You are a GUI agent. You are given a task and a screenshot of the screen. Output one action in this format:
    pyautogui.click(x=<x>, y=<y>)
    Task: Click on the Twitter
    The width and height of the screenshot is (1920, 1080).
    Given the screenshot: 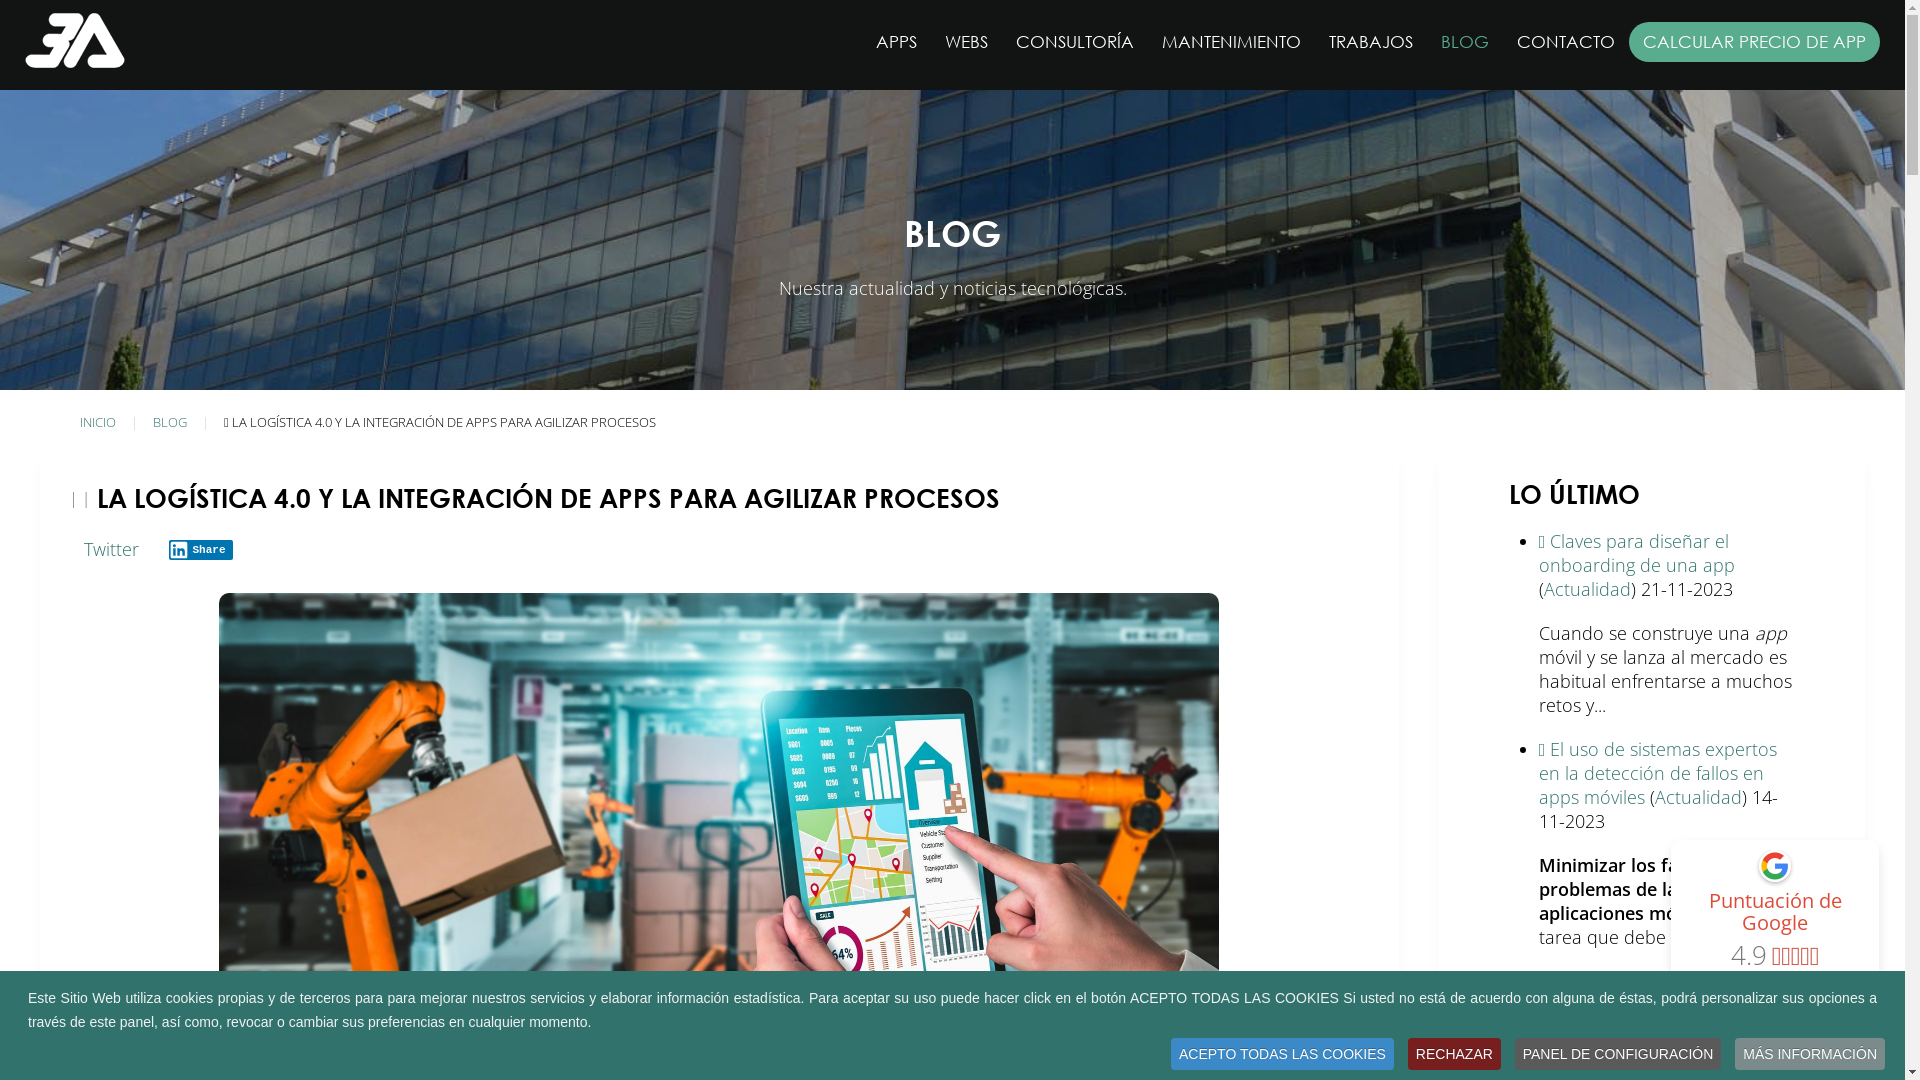 What is the action you would take?
    pyautogui.click(x=112, y=549)
    